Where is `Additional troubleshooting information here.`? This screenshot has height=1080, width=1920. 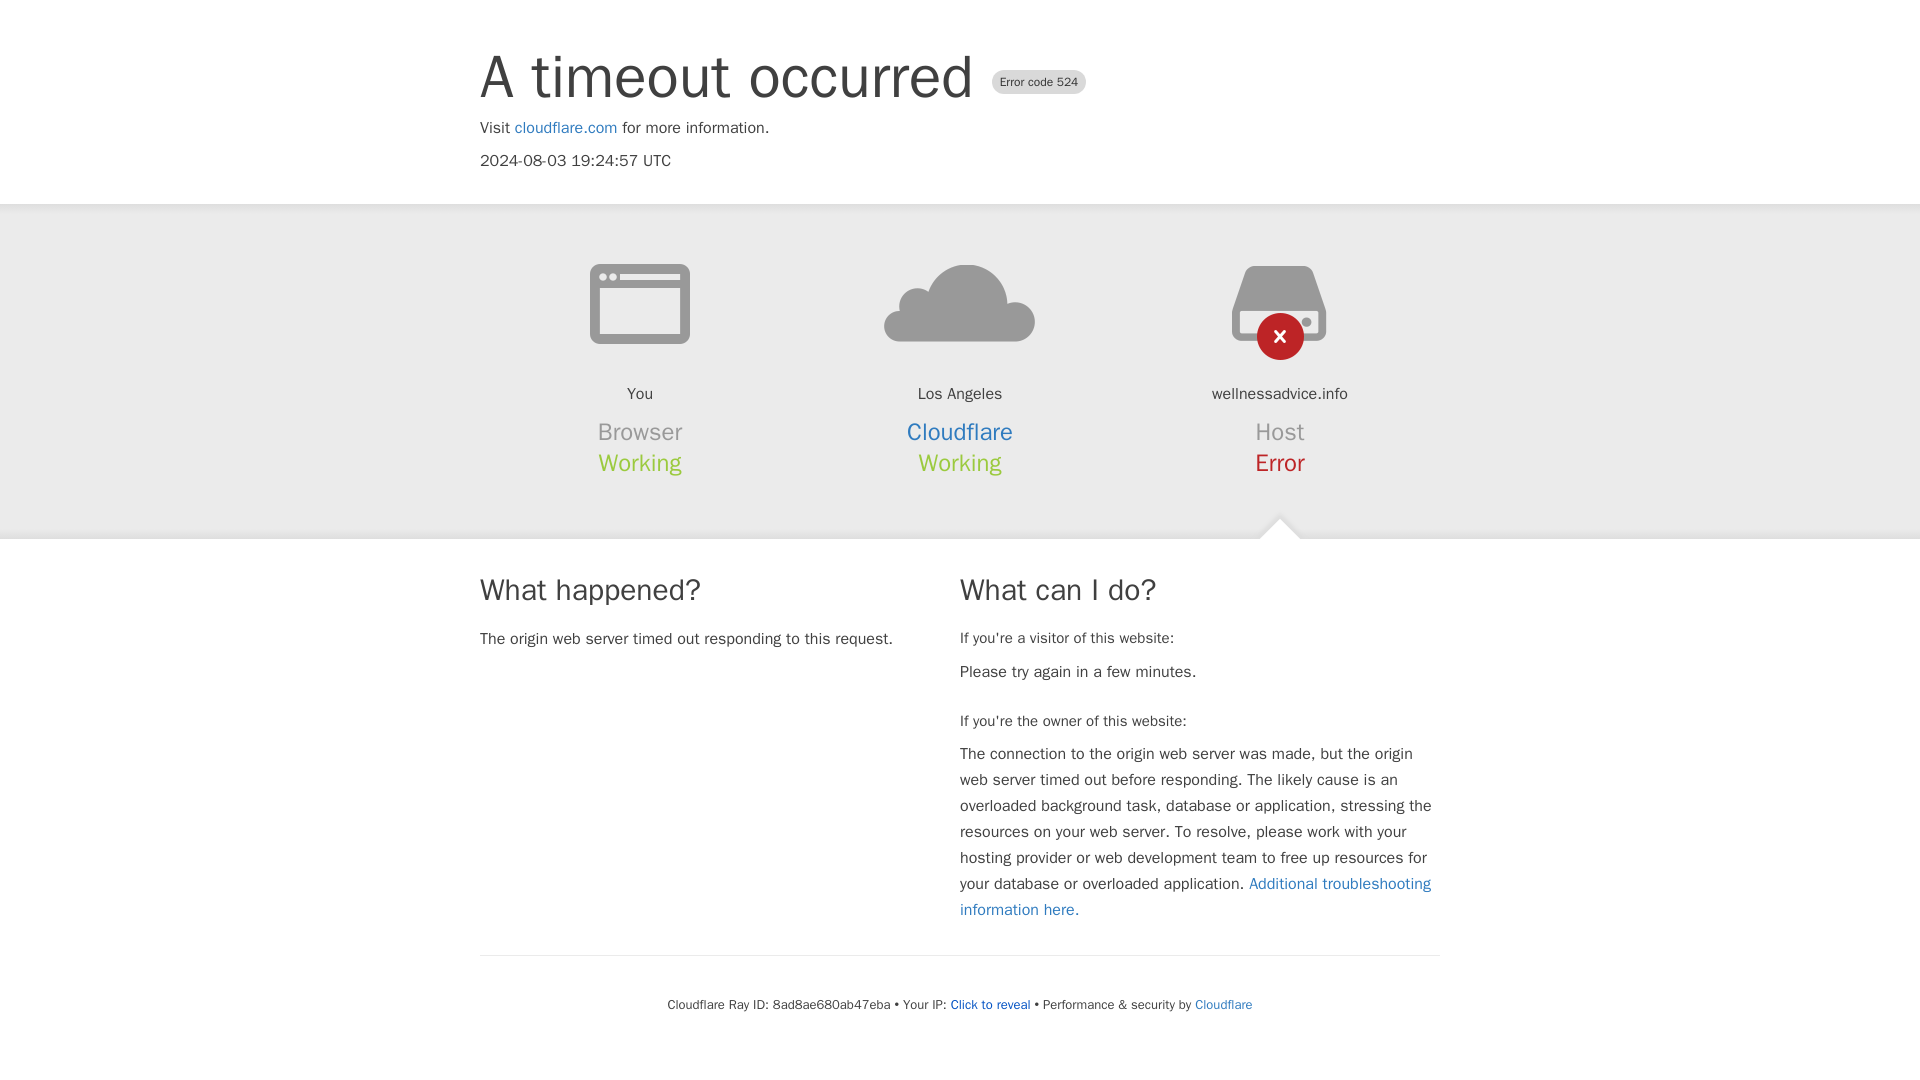
Additional troubleshooting information here. is located at coordinates (1195, 896).